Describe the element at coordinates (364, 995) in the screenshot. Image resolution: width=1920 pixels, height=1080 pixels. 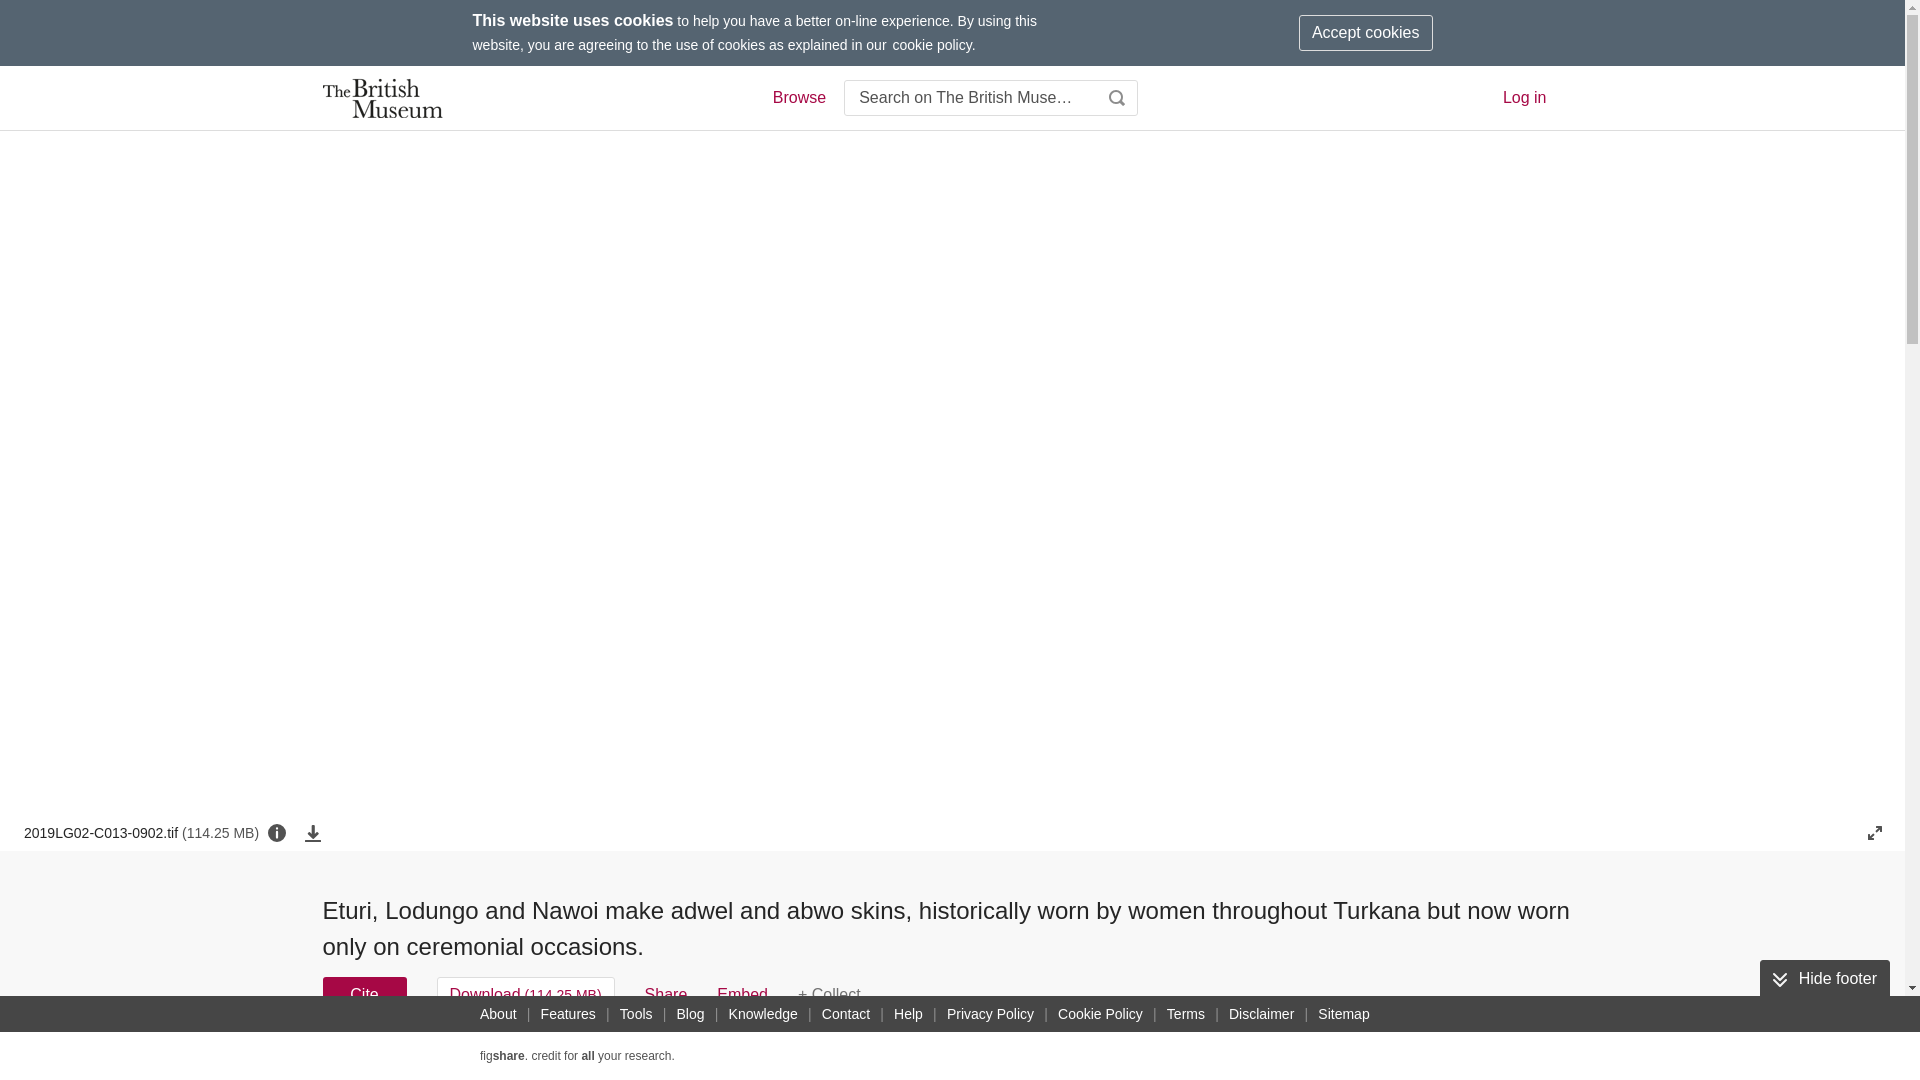
I see `Cite` at that location.